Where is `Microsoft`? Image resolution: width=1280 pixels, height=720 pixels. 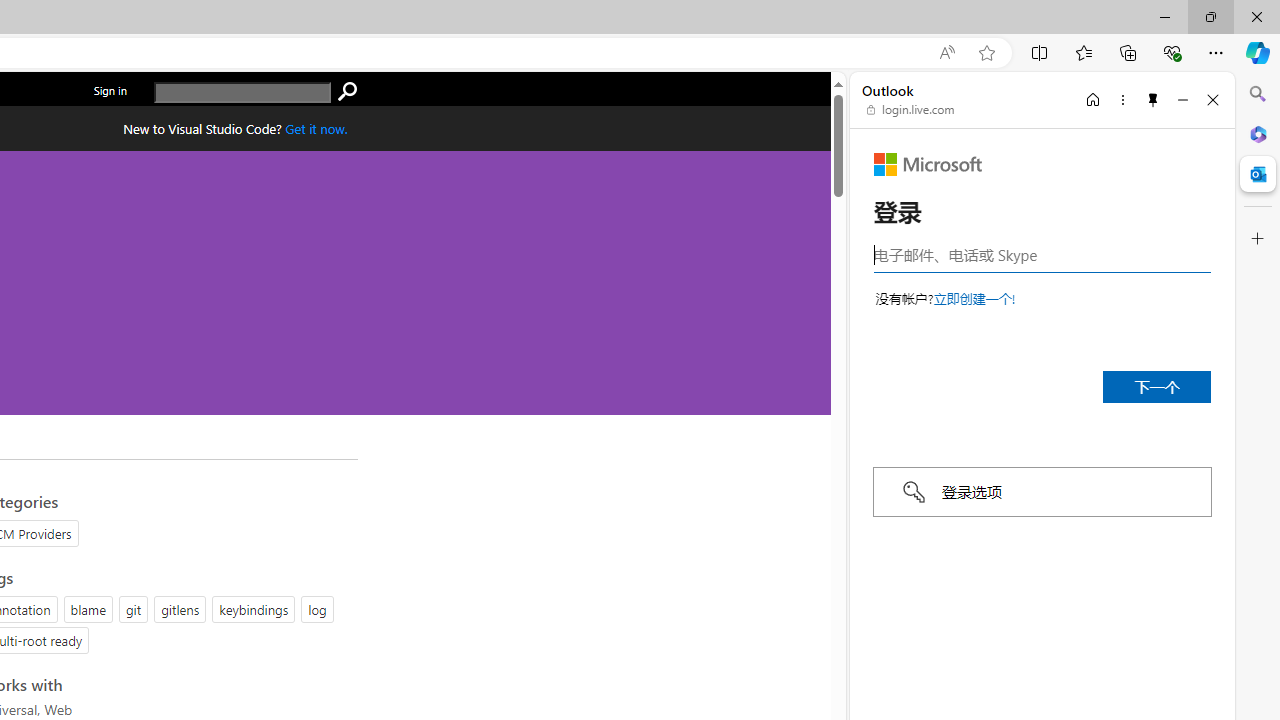
Microsoft is located at coordinates (928, 164).